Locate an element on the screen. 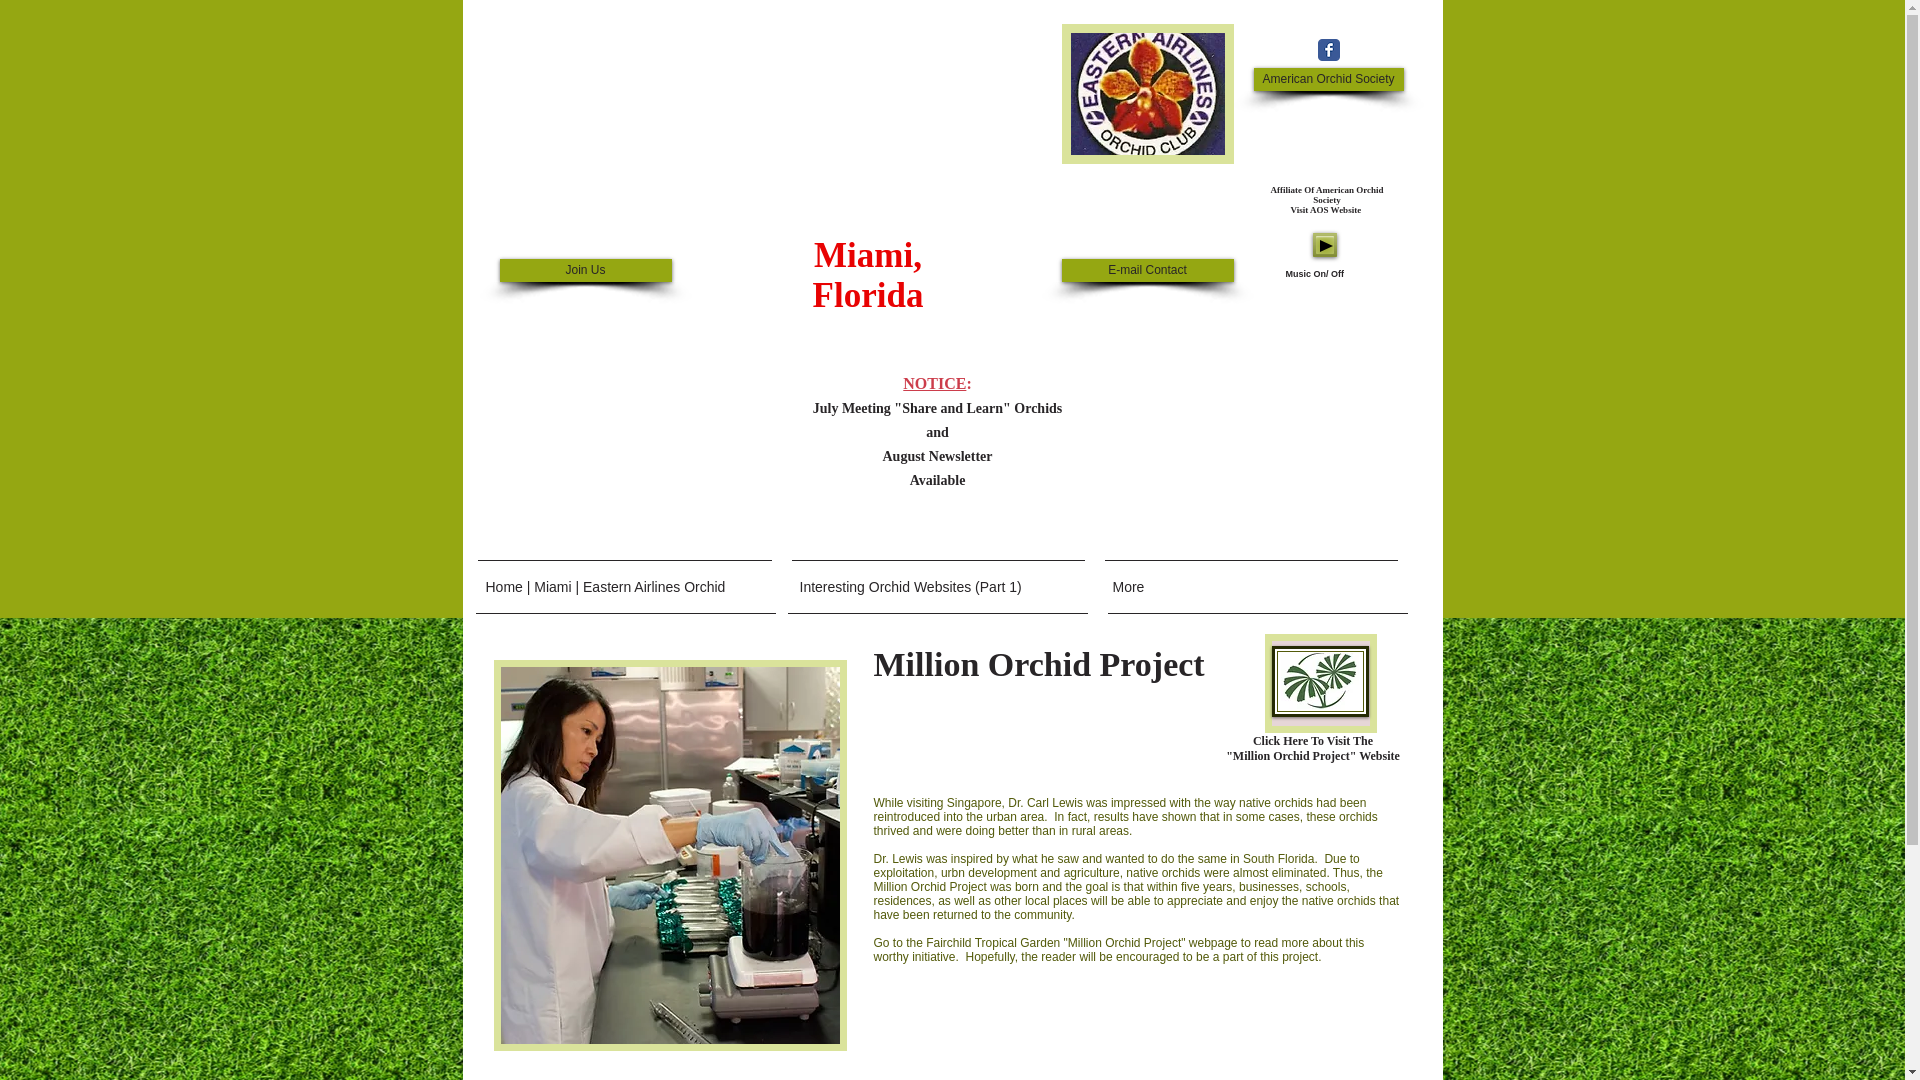 This screenshot has height=1080, width=1920. E-mail Contact is located at coordinates (1148, 270).